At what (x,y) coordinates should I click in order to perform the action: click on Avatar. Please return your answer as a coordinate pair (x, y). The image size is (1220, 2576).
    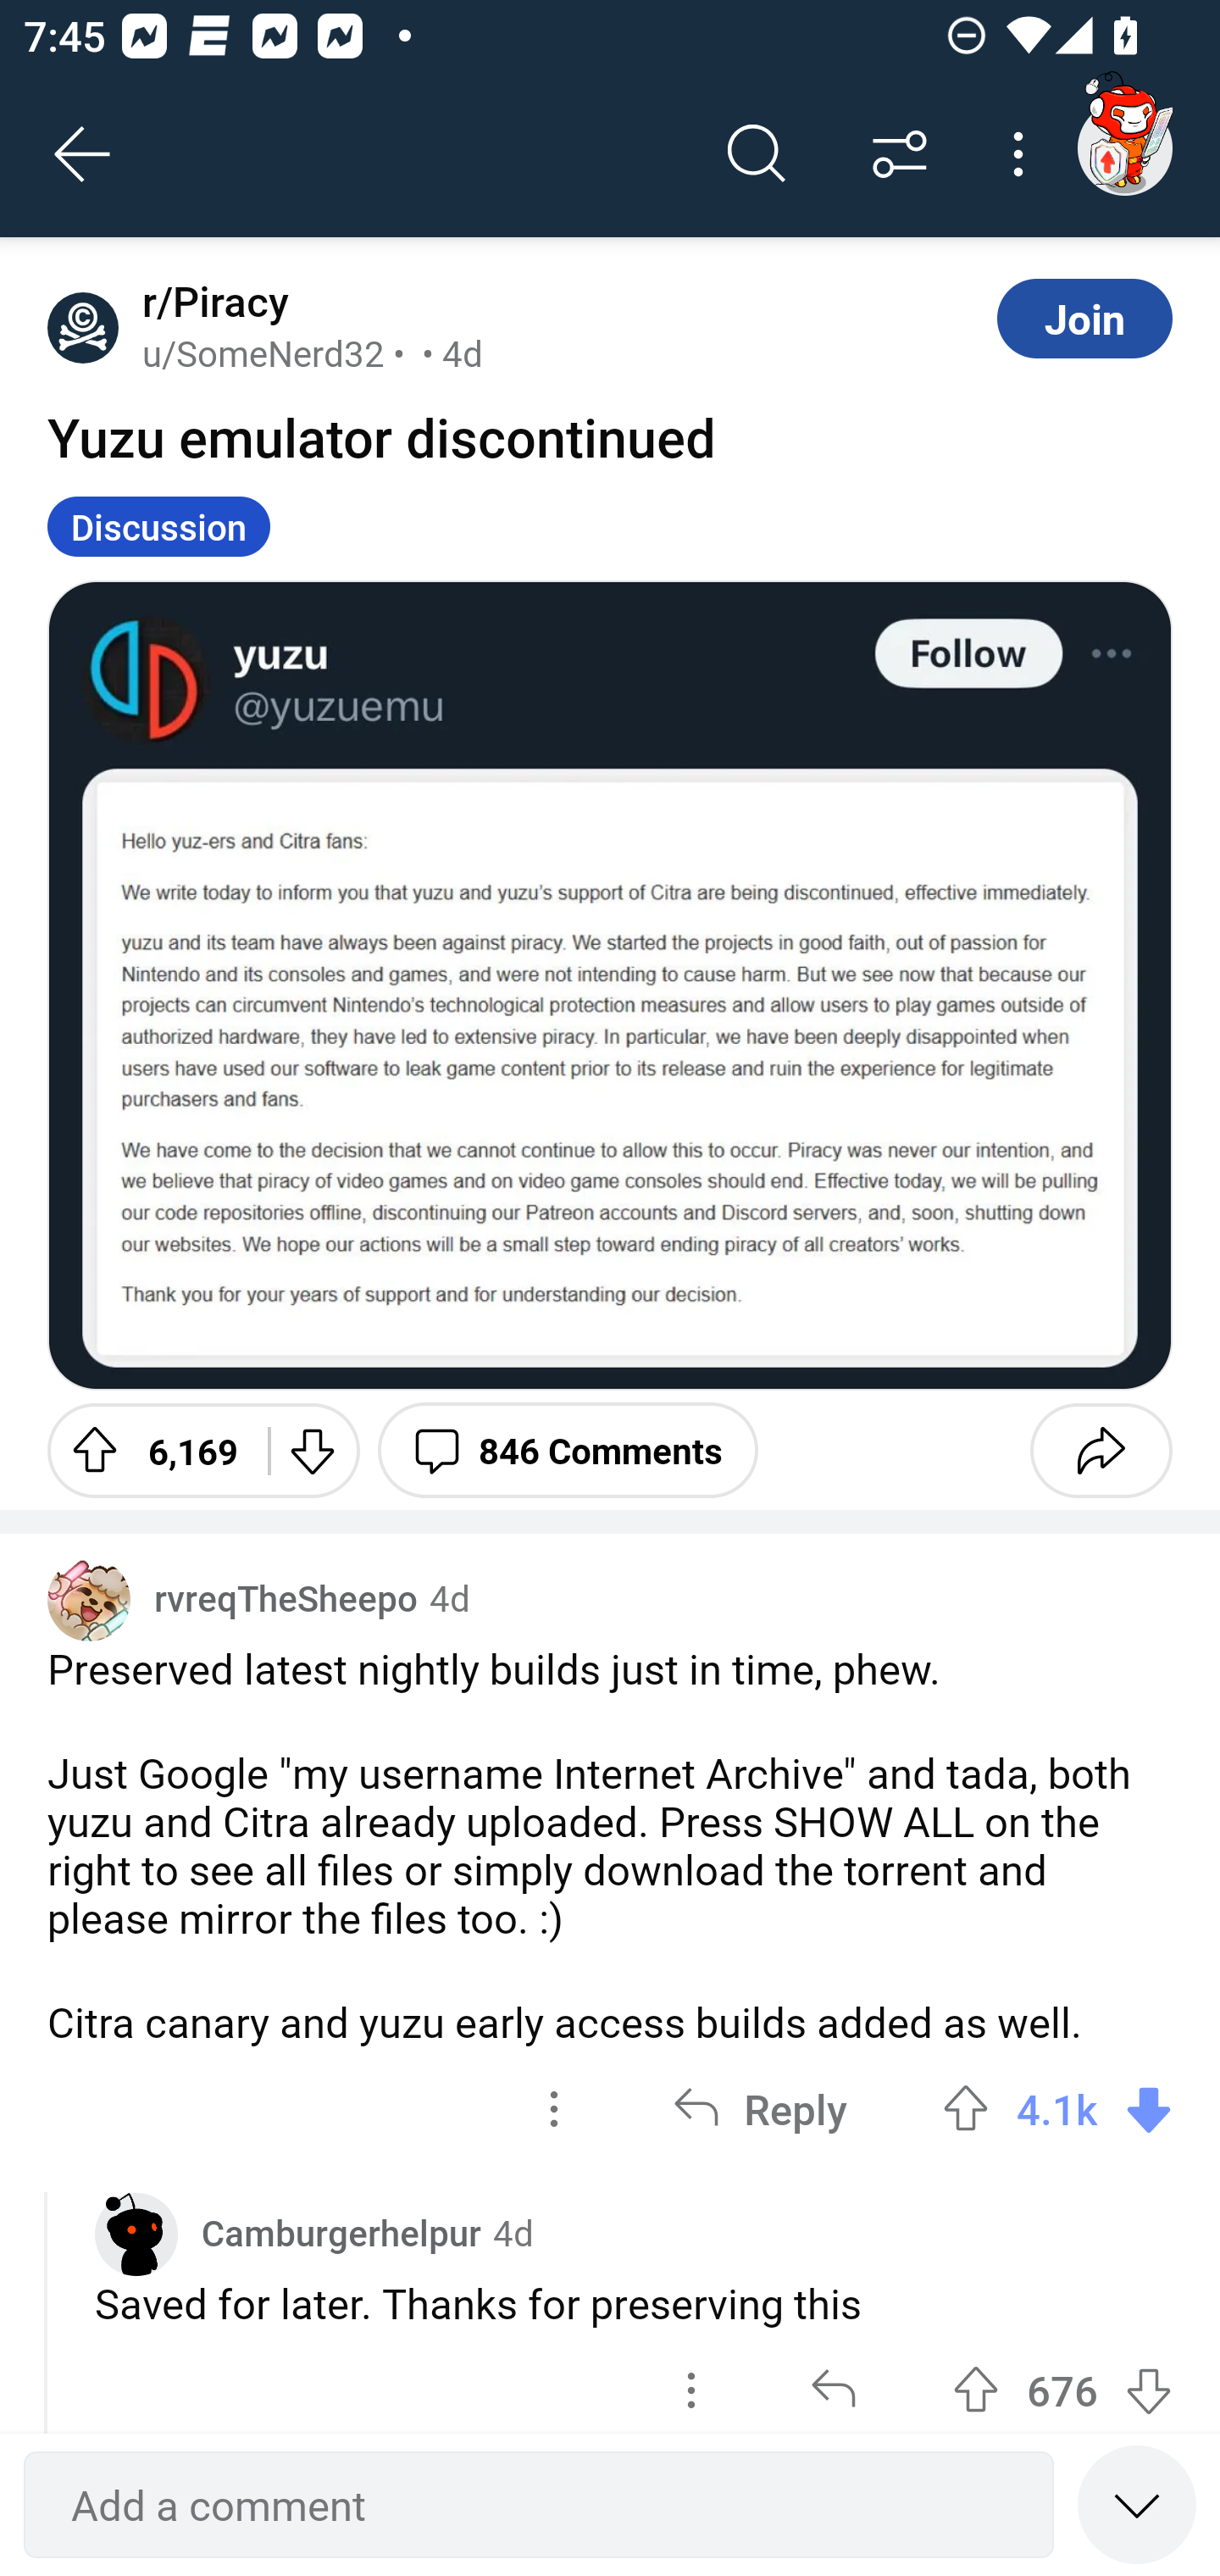
    Looking at the image, I should click on (83, 327).